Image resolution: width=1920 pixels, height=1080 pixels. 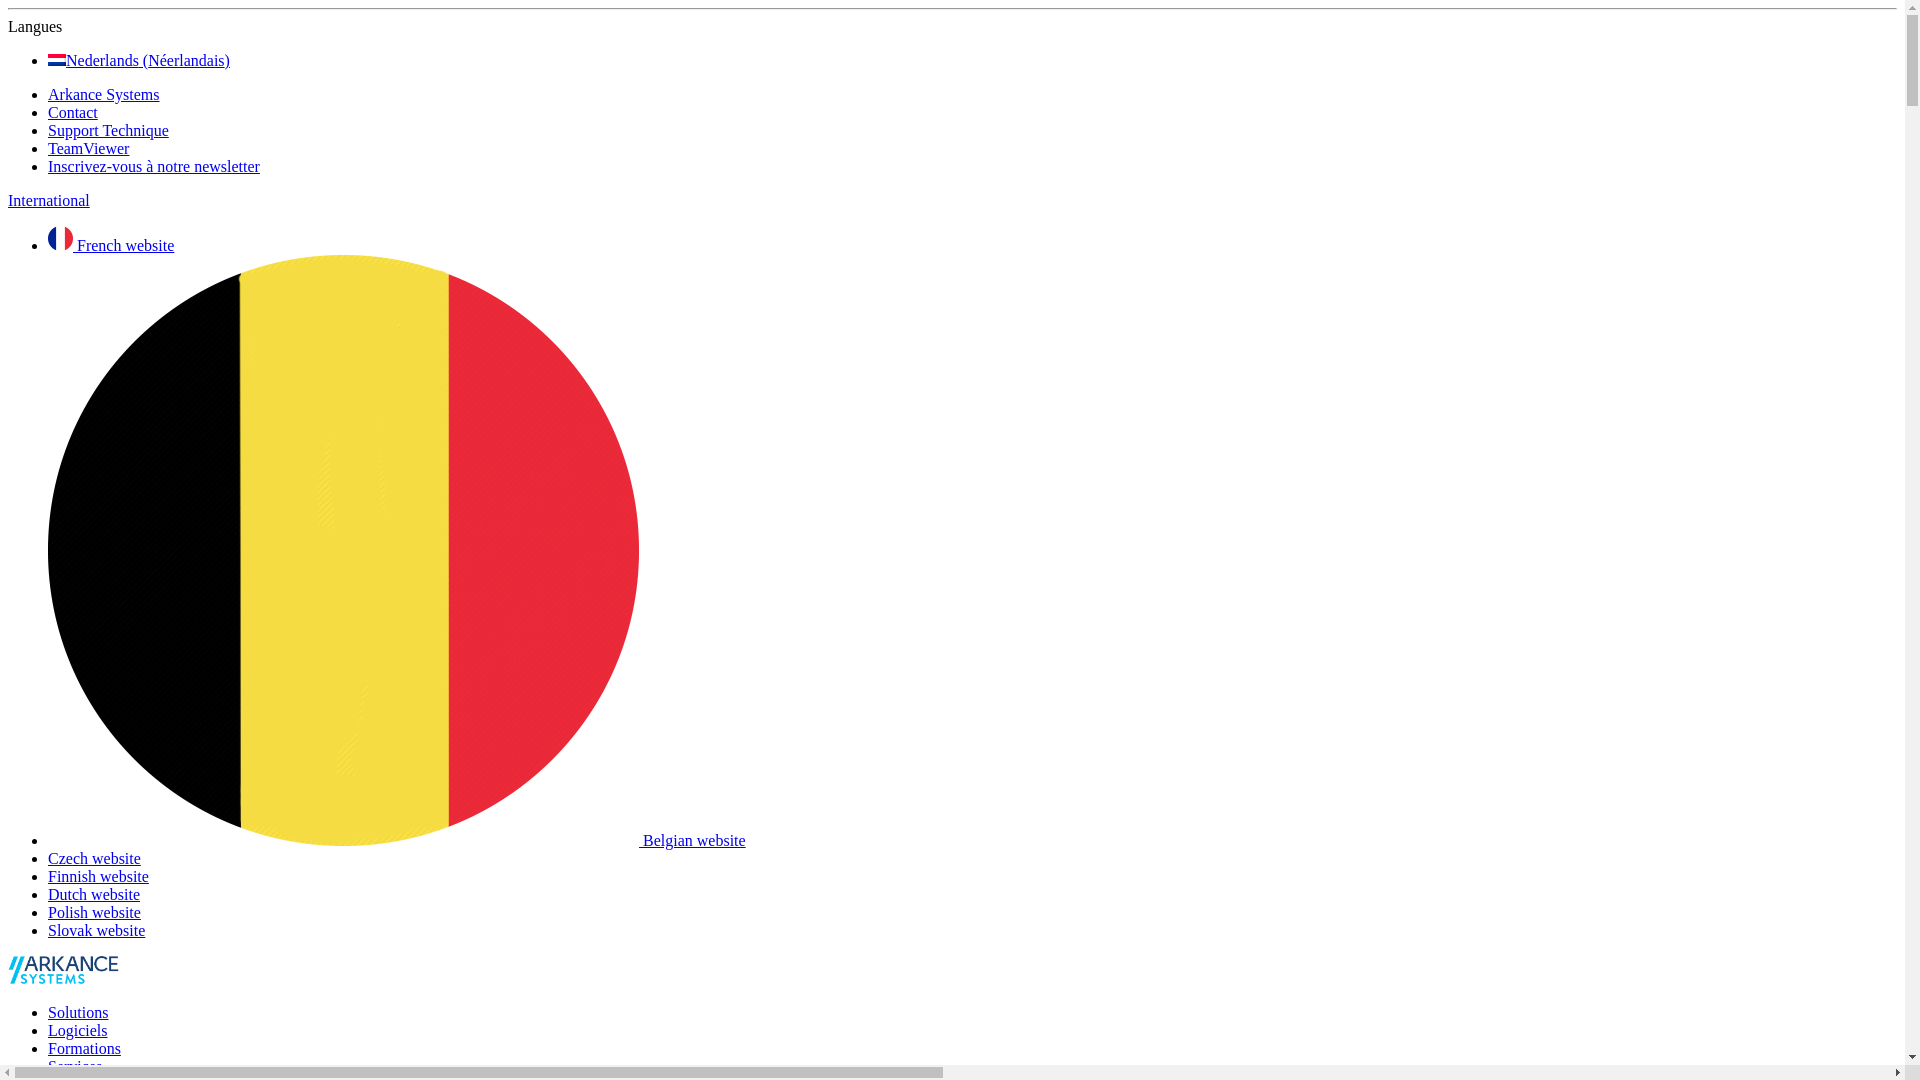 I want to click on Logiciels, so click(x=78, y=1030).